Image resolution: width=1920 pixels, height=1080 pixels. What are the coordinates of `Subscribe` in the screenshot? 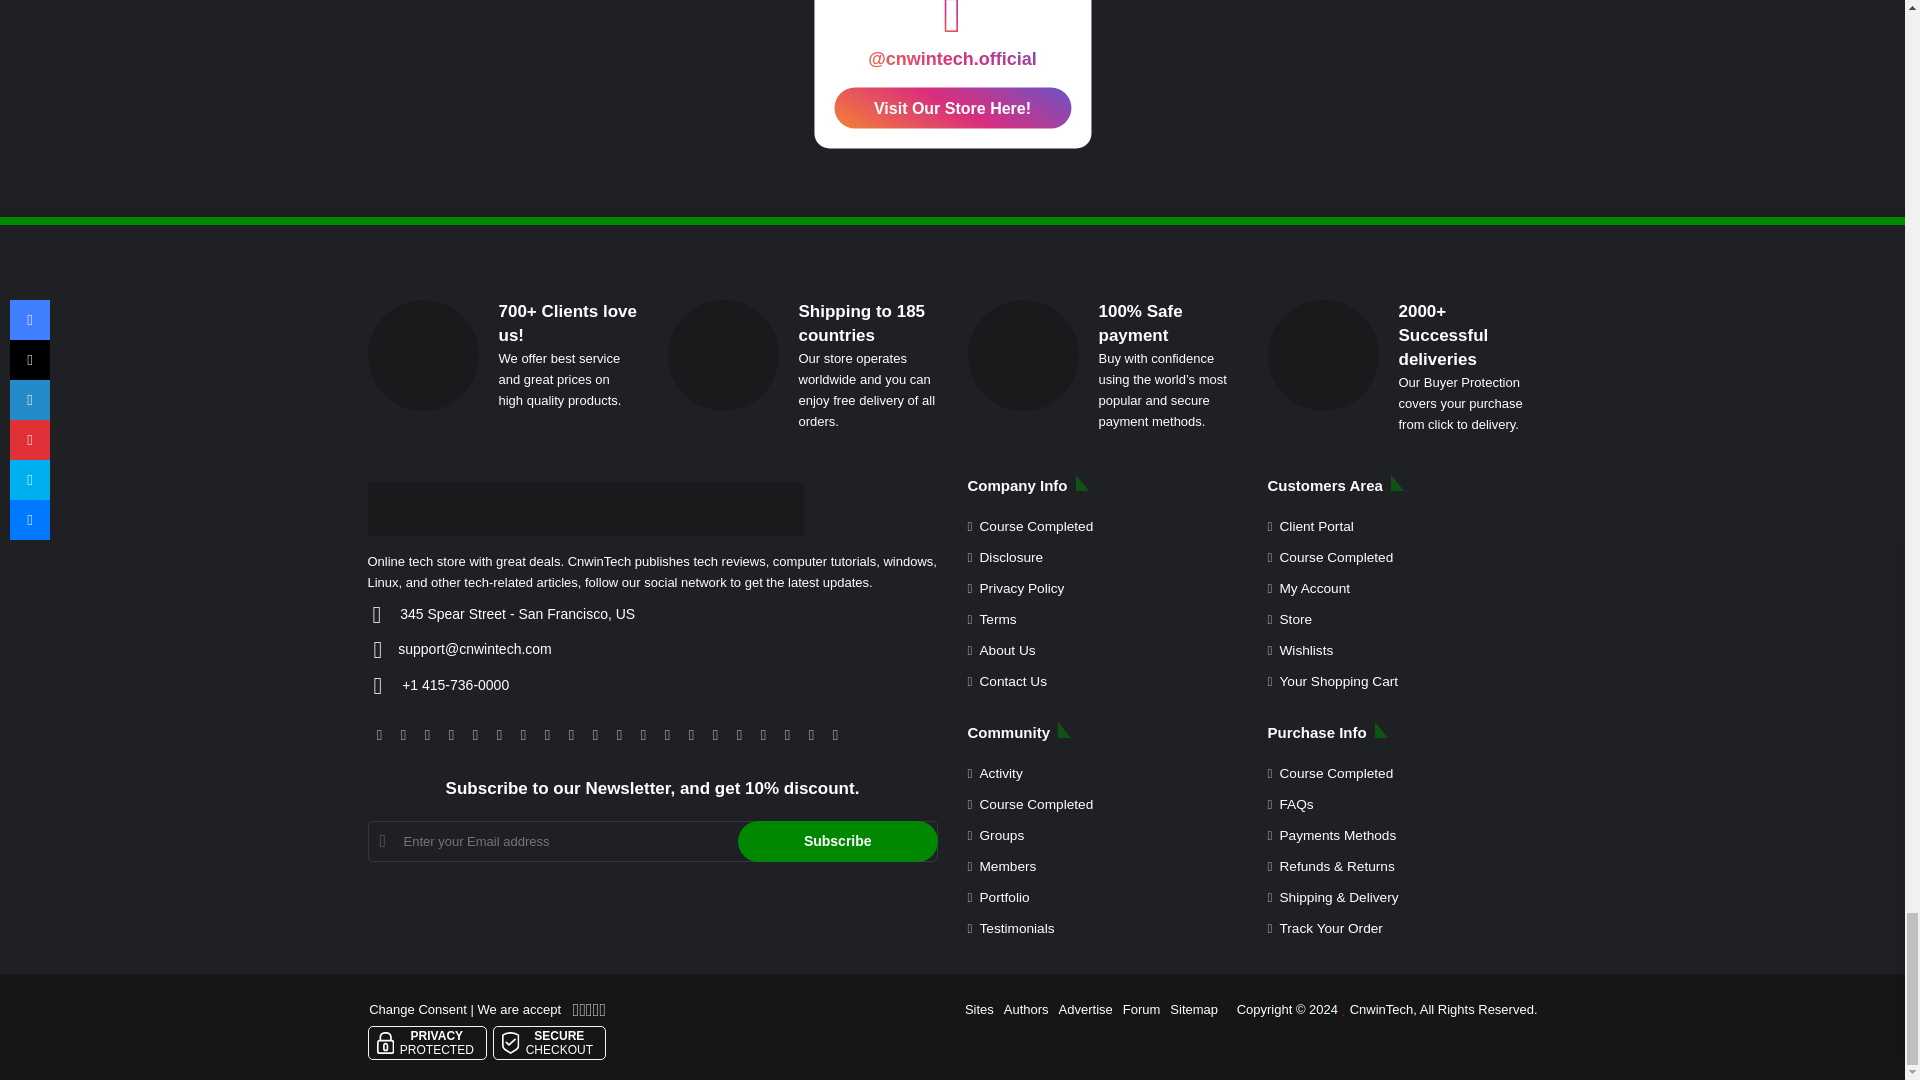 It's located at (838, 840).